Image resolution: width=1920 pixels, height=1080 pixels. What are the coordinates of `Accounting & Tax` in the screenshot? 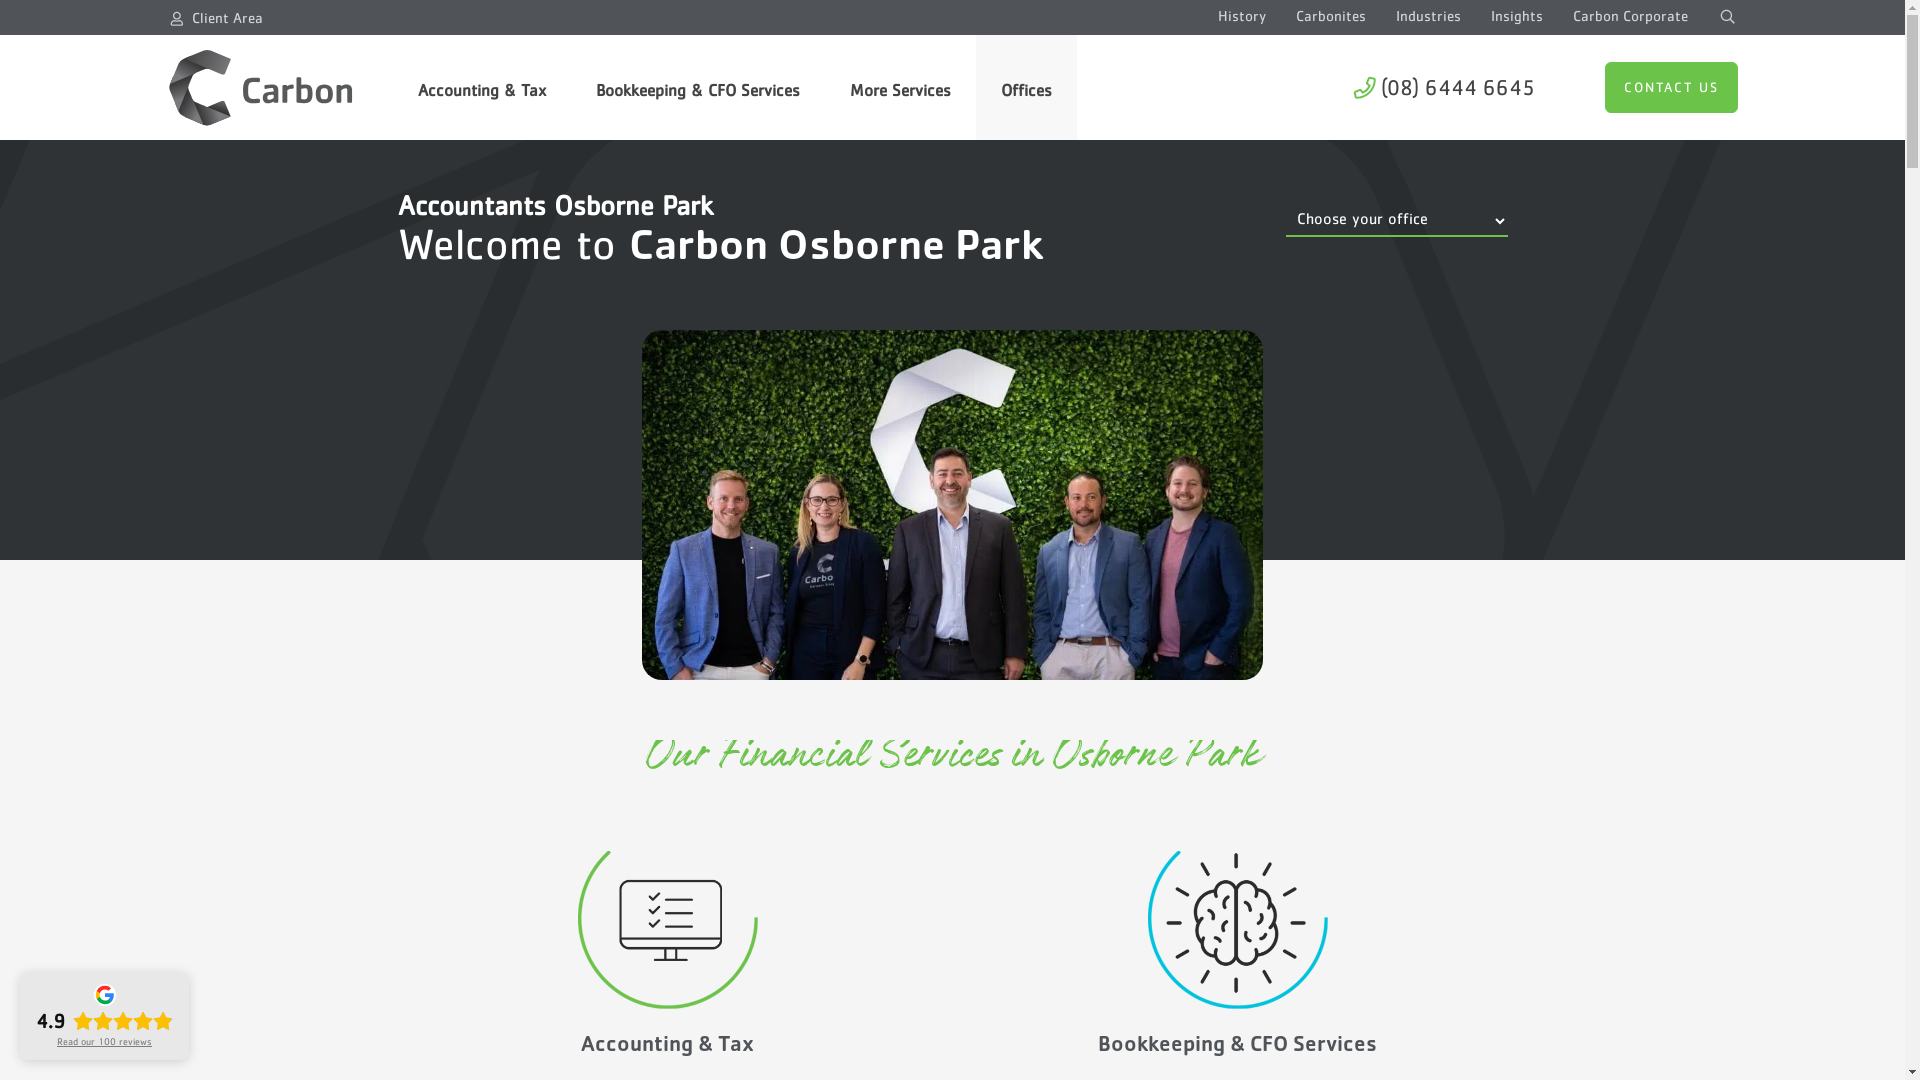 It's located at (481, 86).